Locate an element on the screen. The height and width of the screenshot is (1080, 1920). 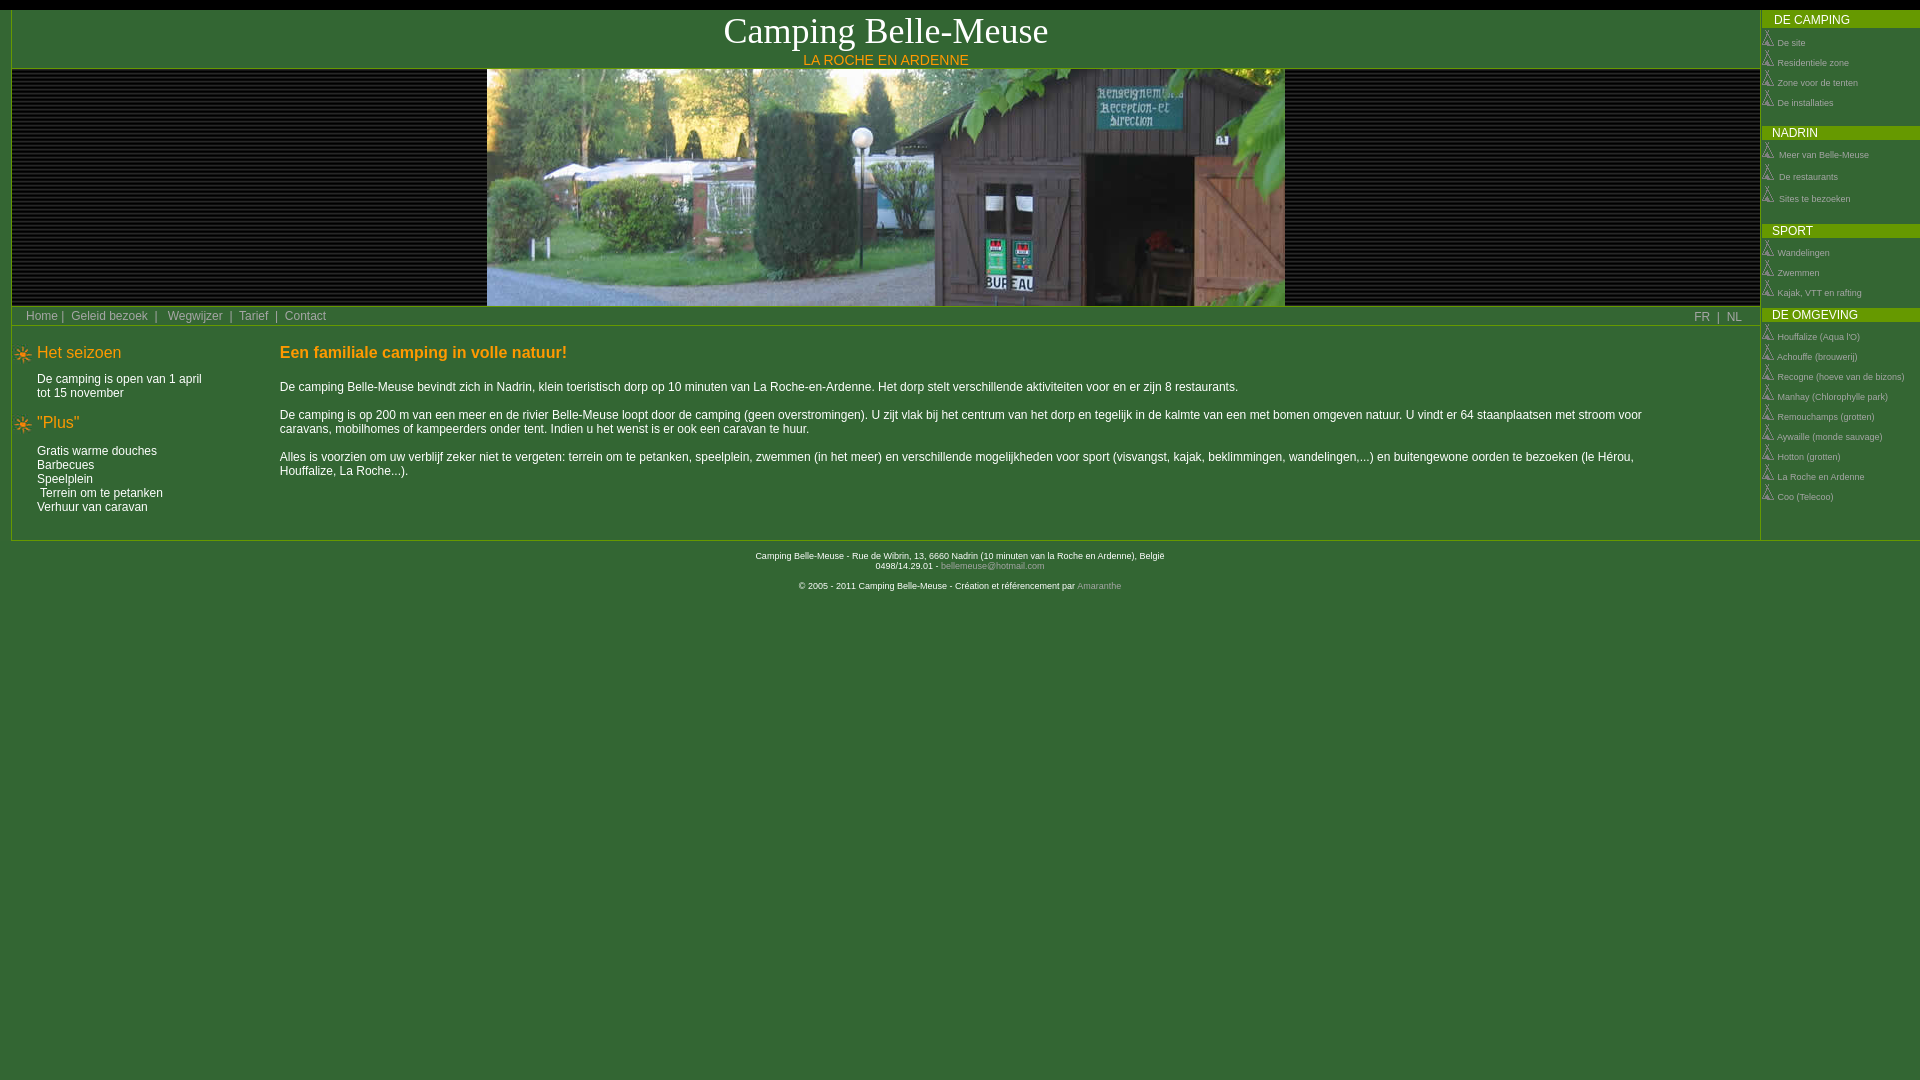
Home is located at coordinates (42, 316).